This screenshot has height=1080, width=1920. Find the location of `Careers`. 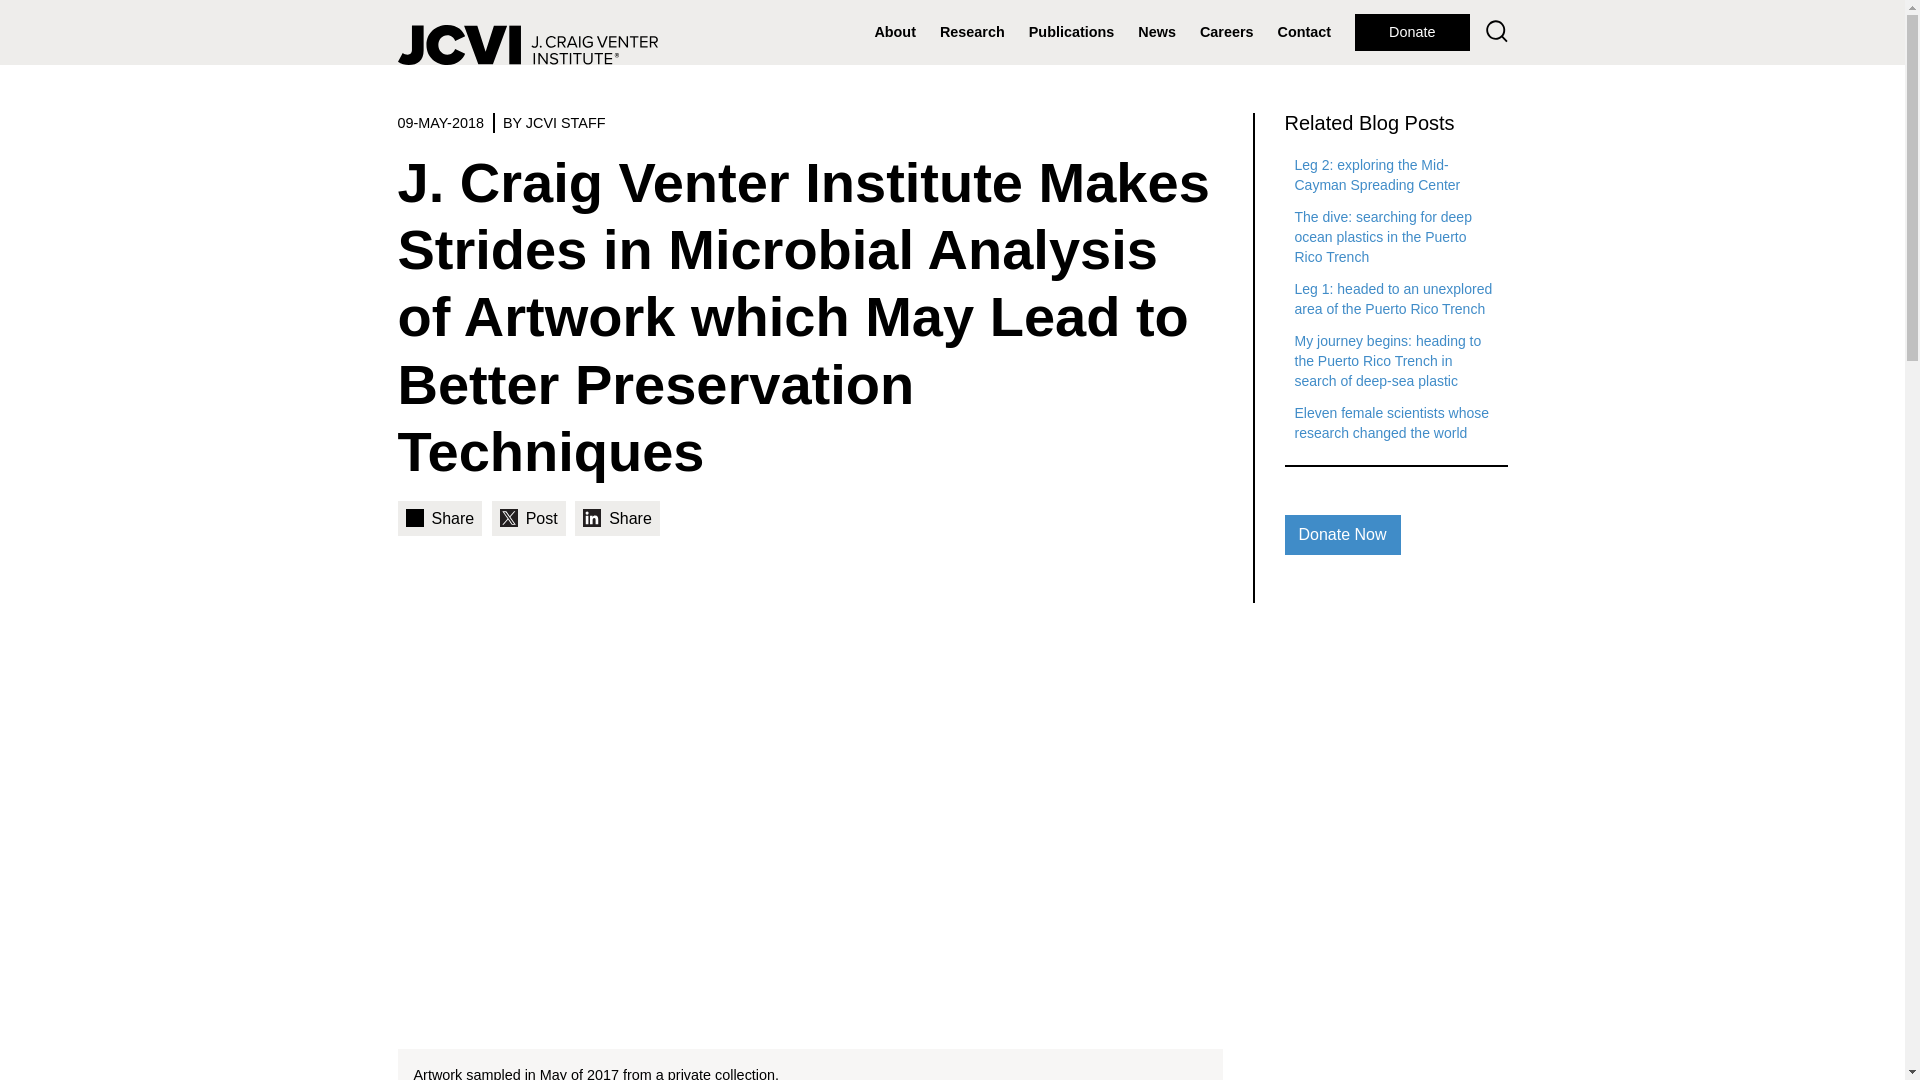

Careers is located at coordinates (1226, 32).